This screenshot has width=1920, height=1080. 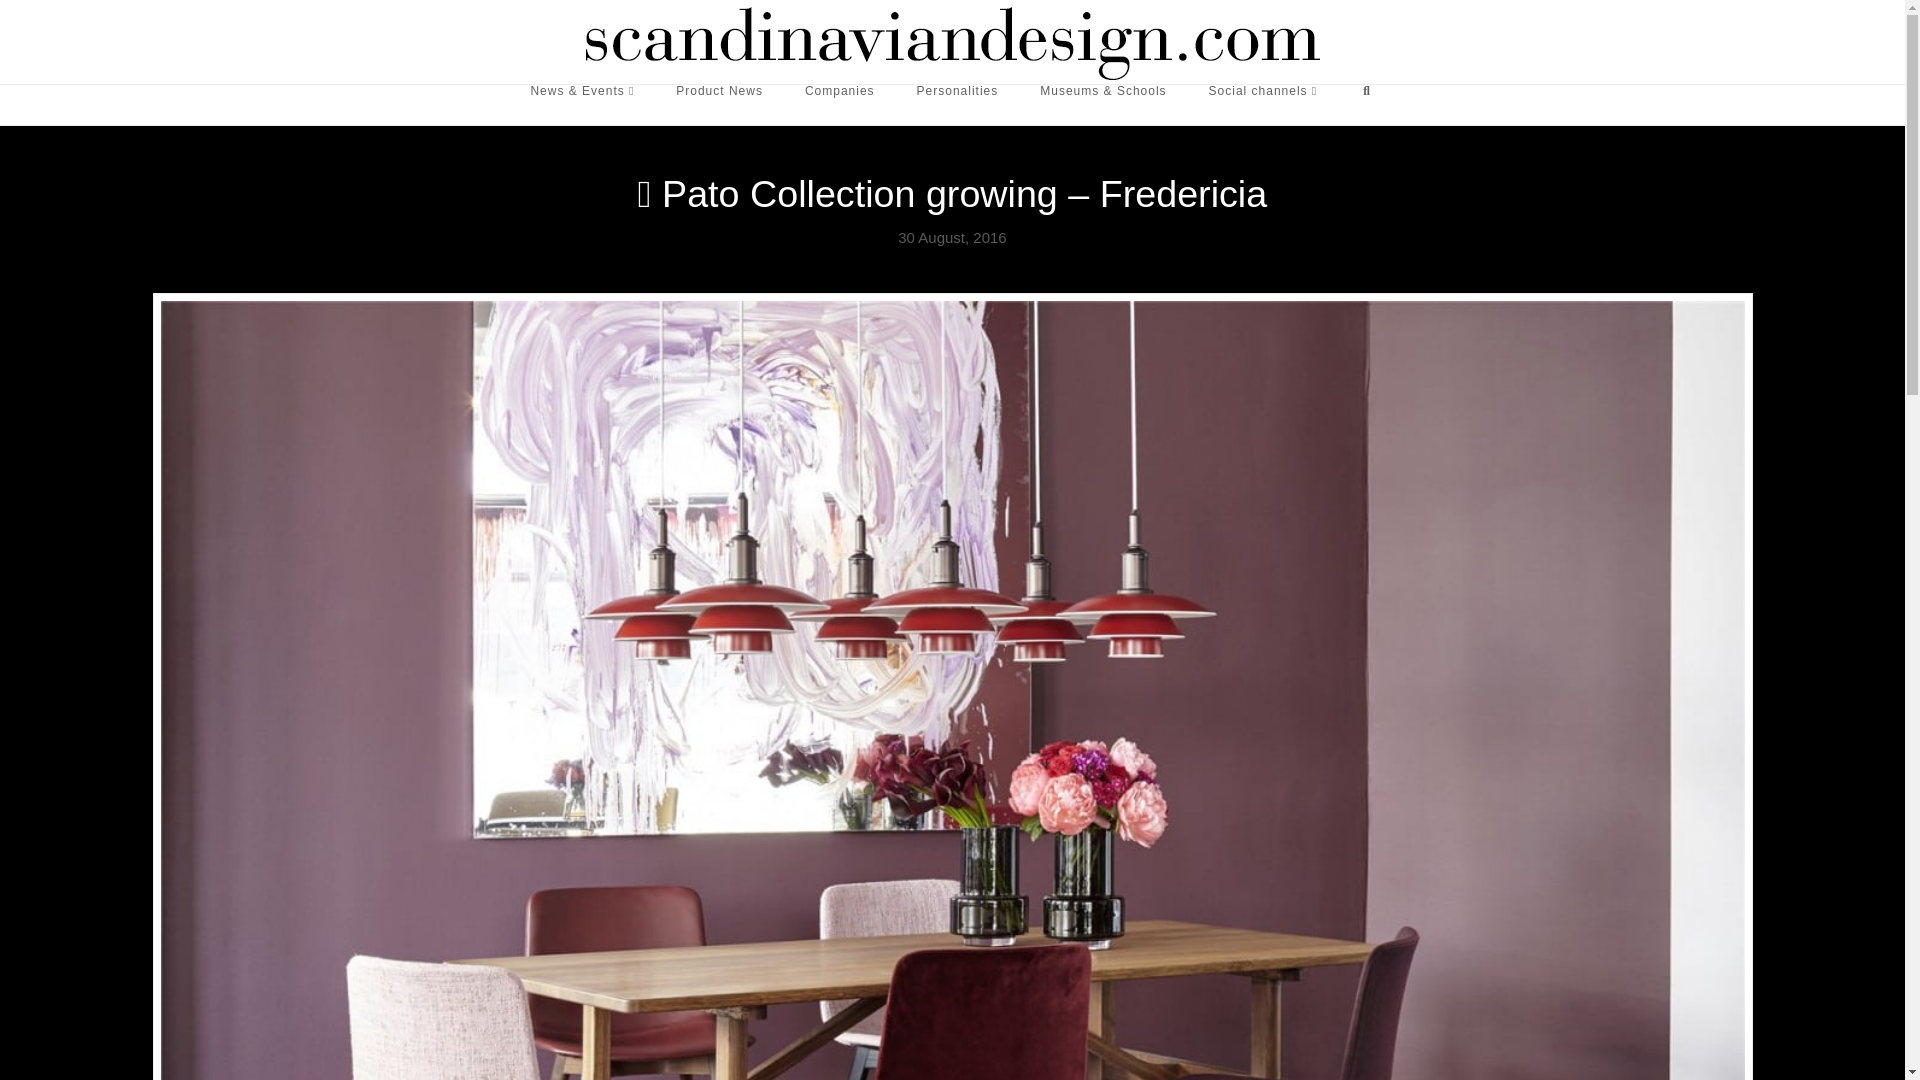 I want to click on Companies, so click(x=840, y=105).